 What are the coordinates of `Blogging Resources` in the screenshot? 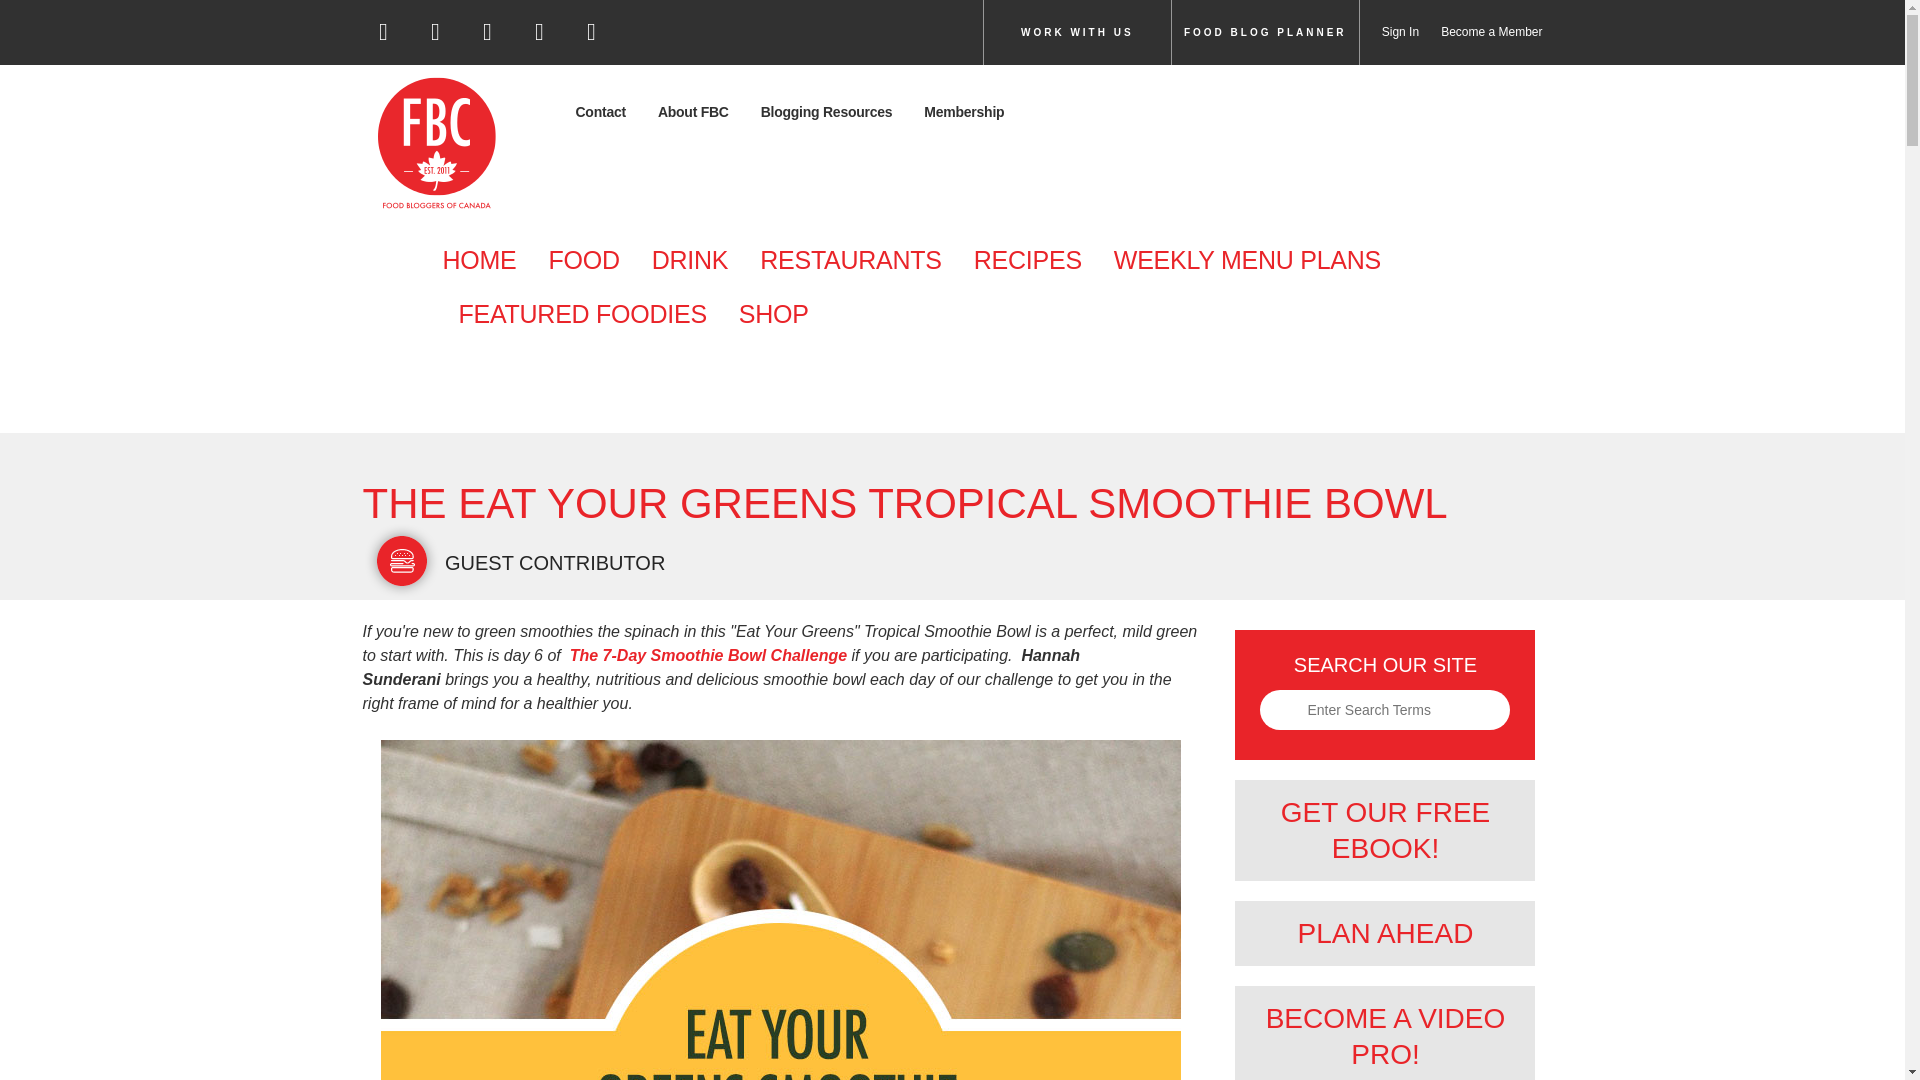 It's located at (826, 112).